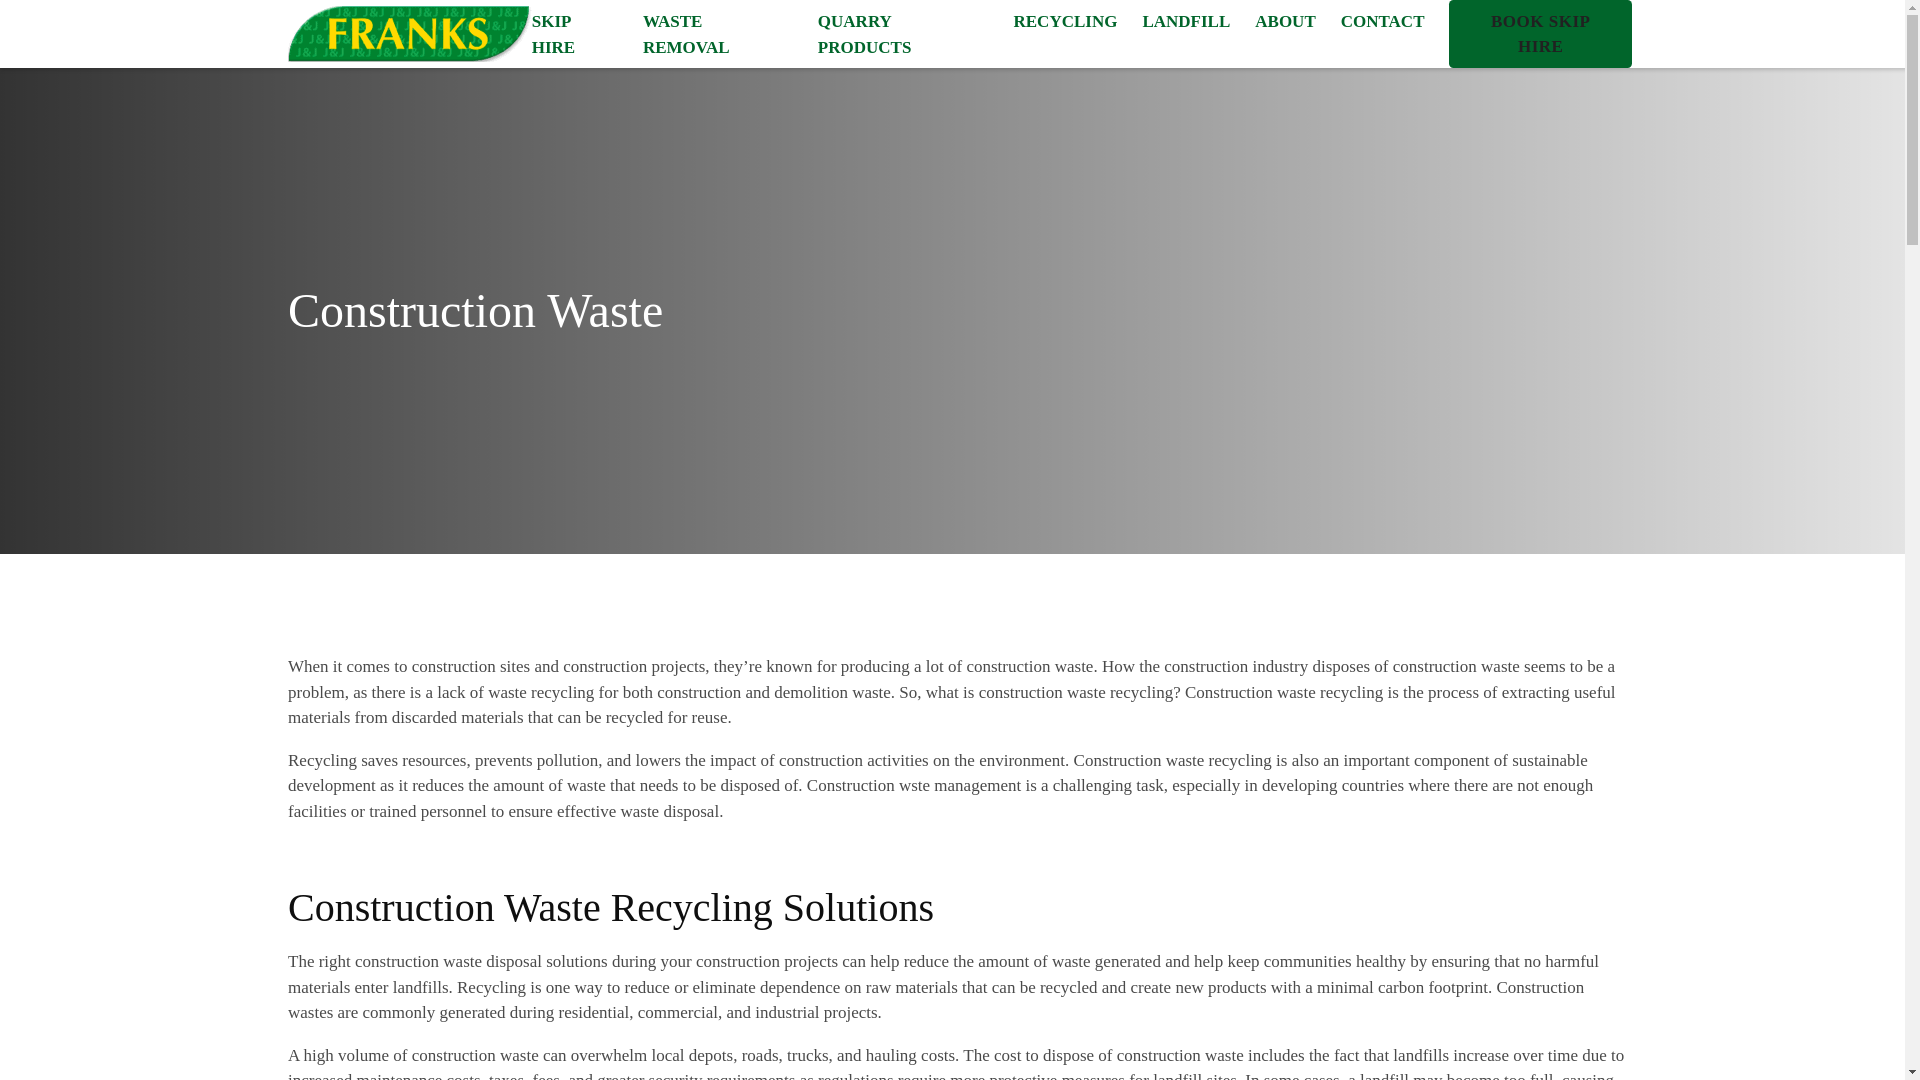 Image resolution: width=1920 pixels, height=1080 pixels. I want to click on WASTE REMOVAL, so click(718, 34).